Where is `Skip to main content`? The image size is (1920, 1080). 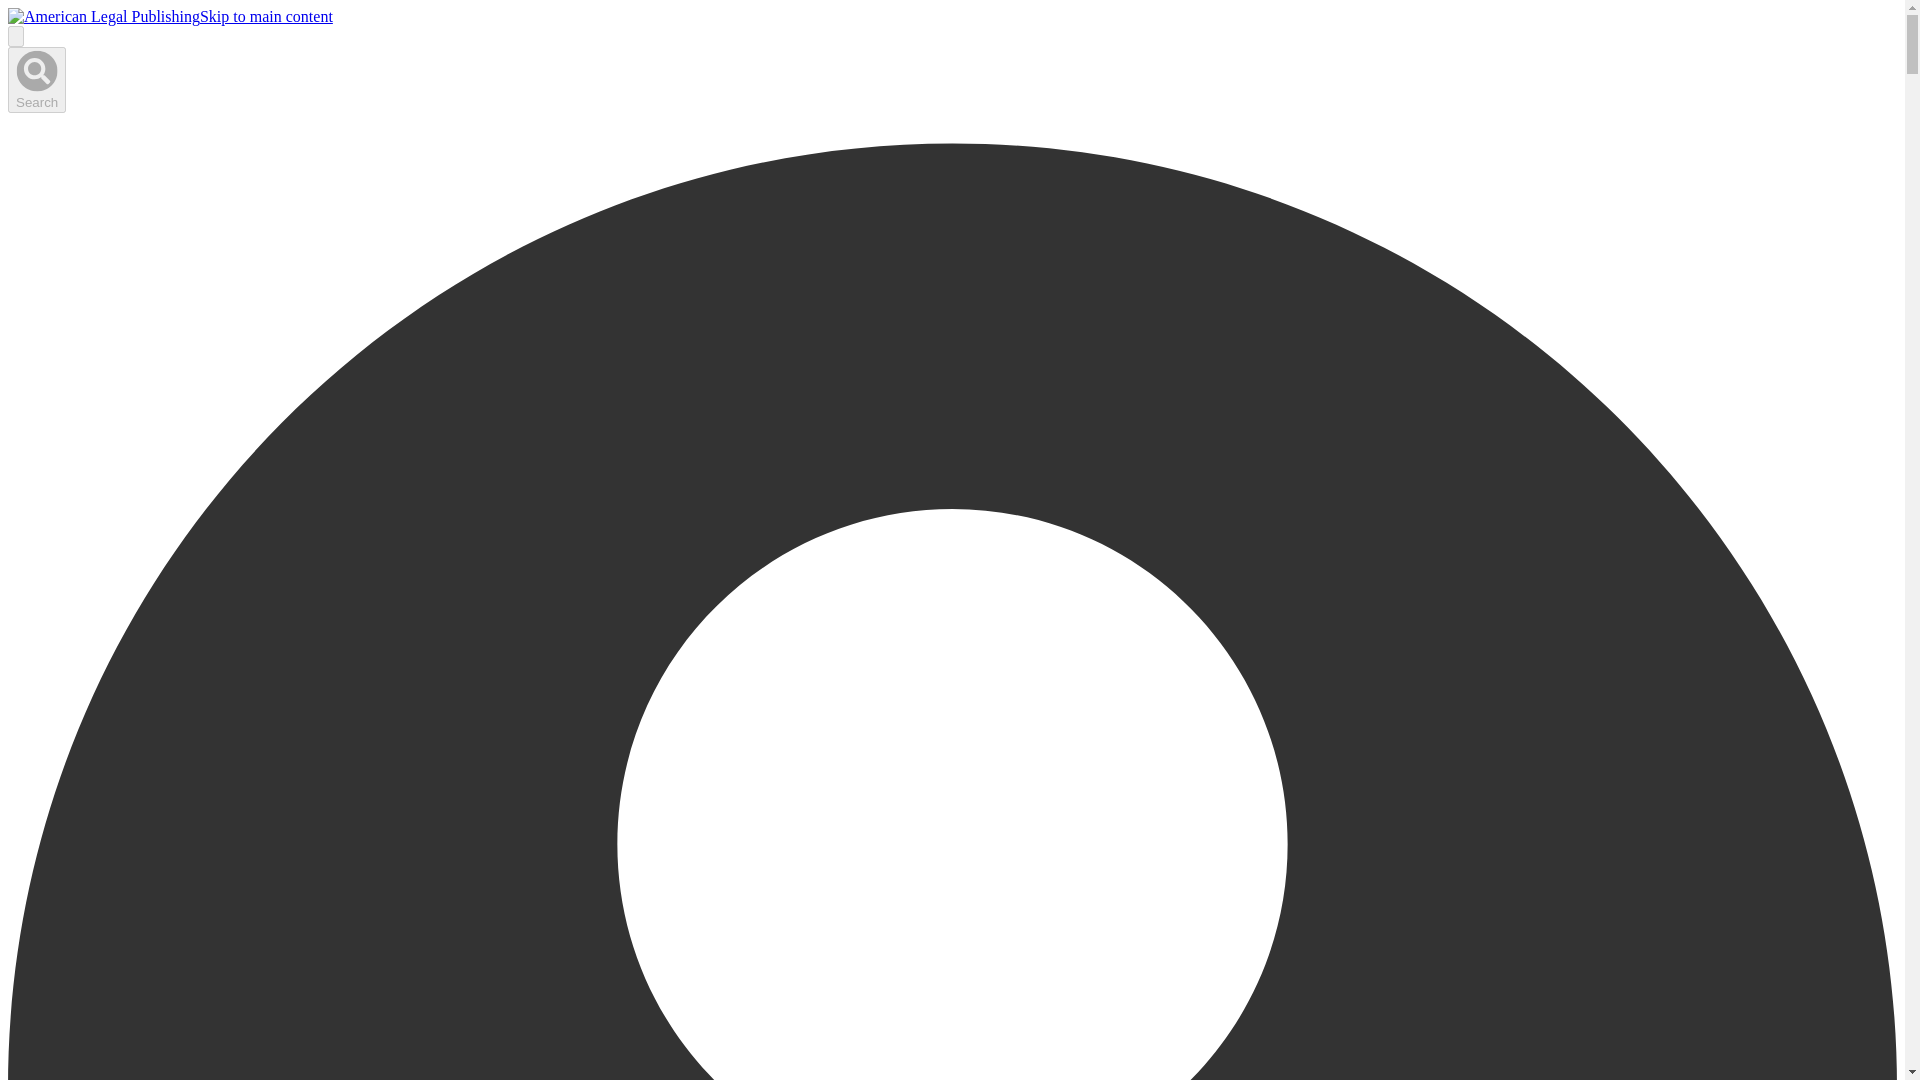
Skip to main content is located at coordinates (266, 16).